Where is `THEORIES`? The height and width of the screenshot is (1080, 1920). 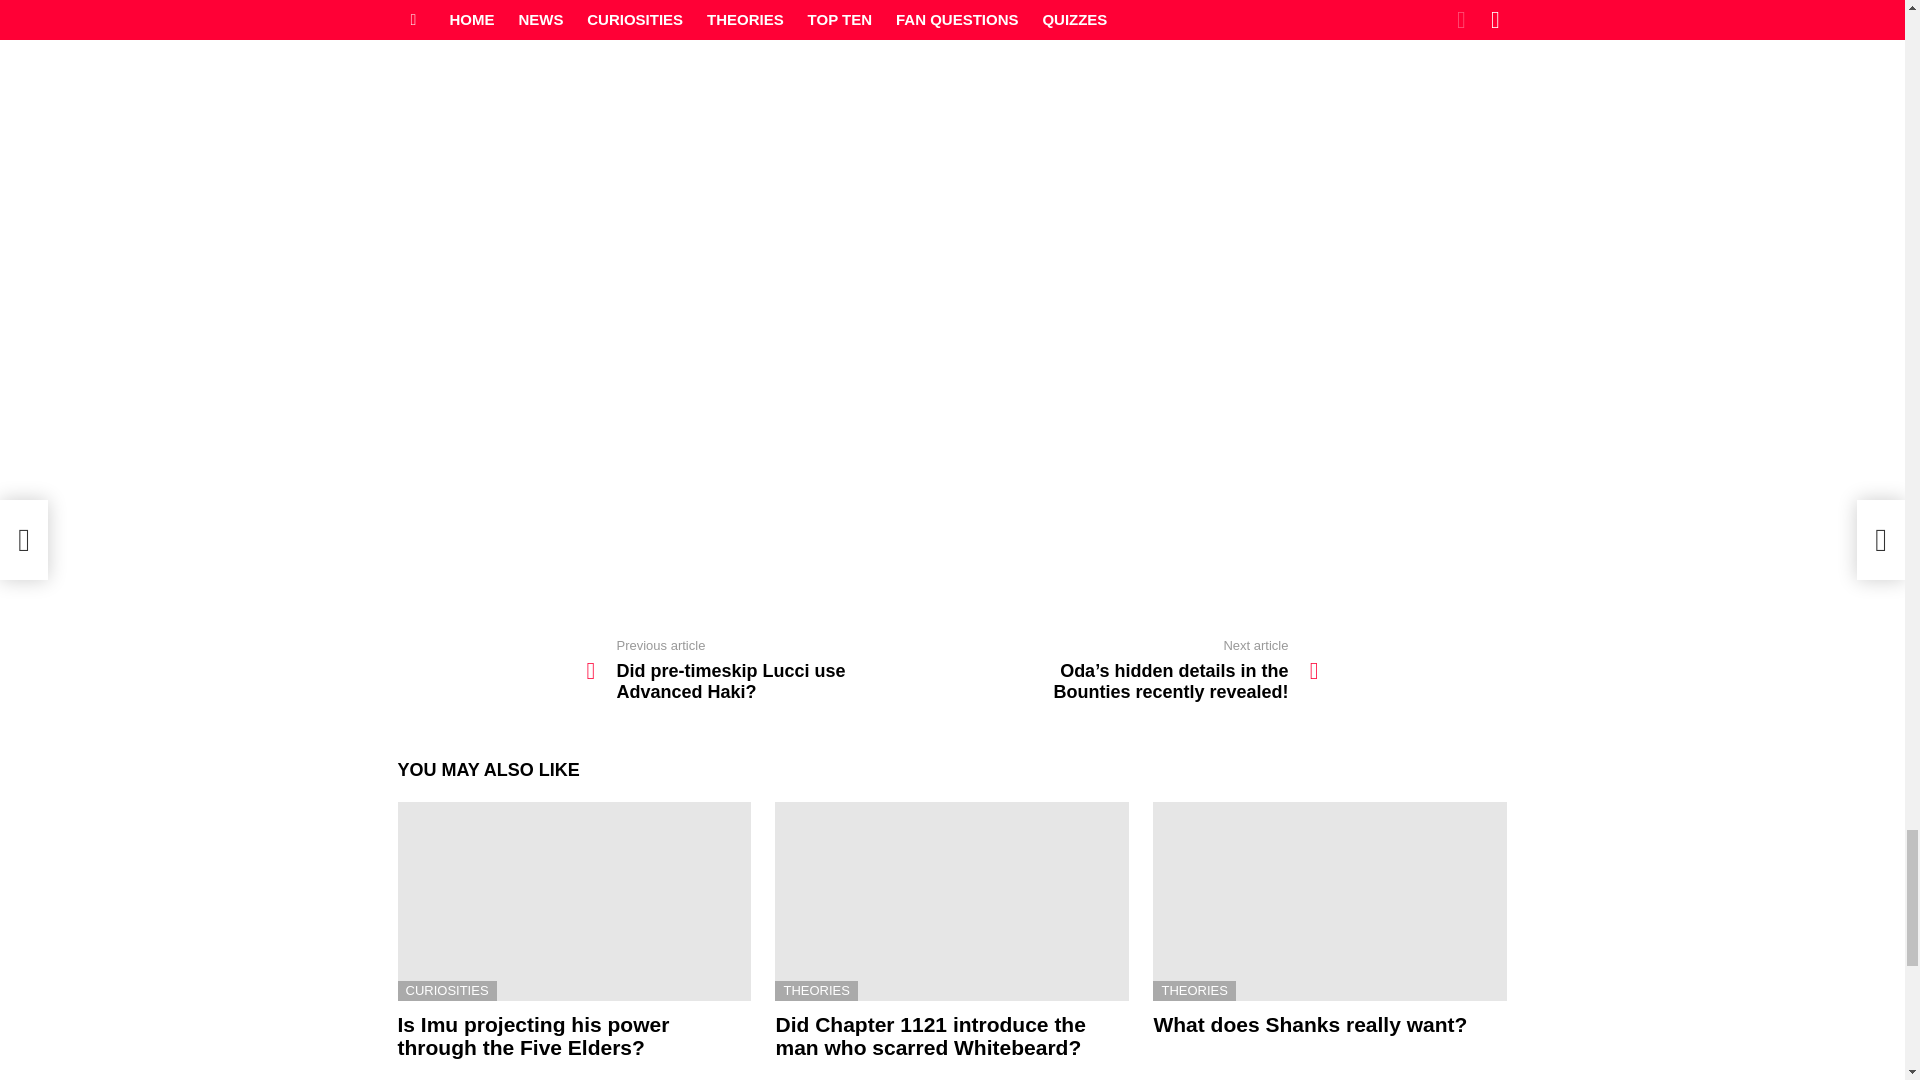
THEORIES is located at coordinates (1194, 990).